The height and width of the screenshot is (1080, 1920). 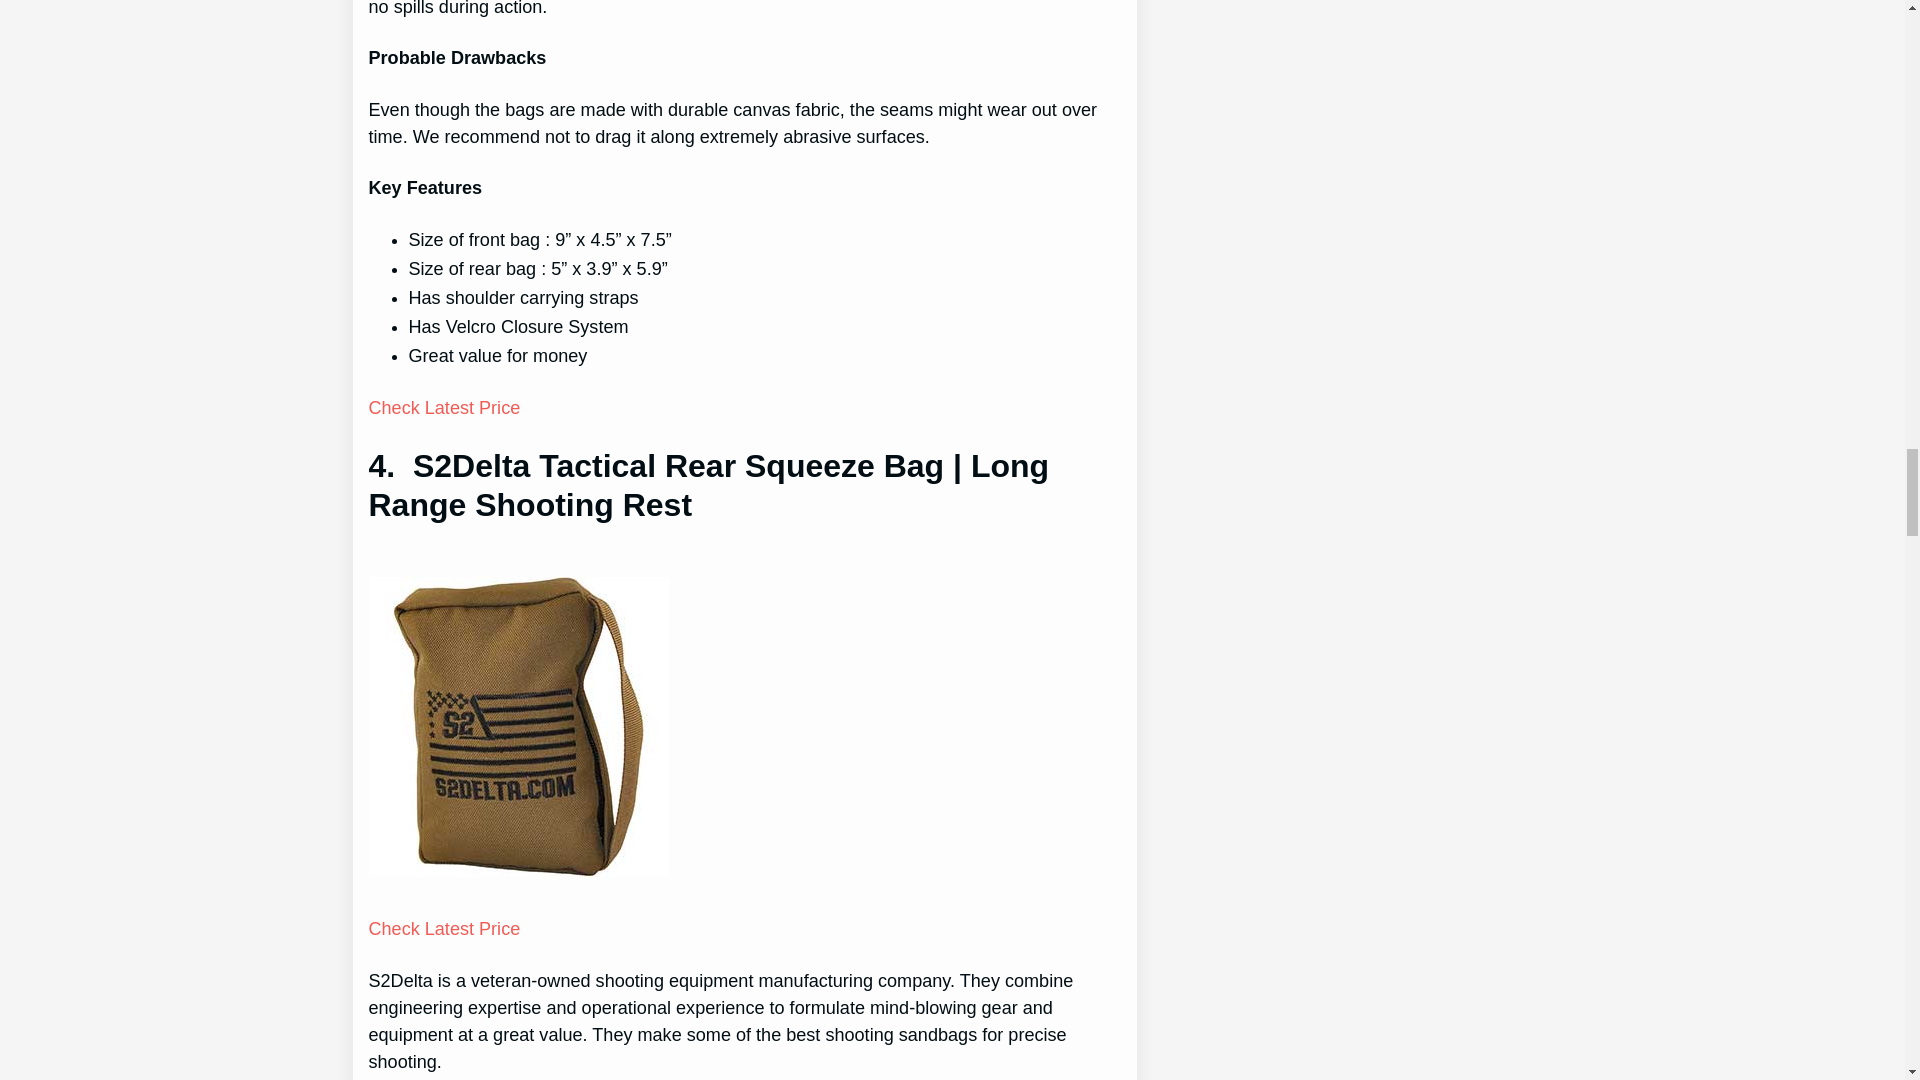 What do you see at coordinates (444, 408) in the screenshot?
I see `Check Latest Price` at bounding box center [444, 408].